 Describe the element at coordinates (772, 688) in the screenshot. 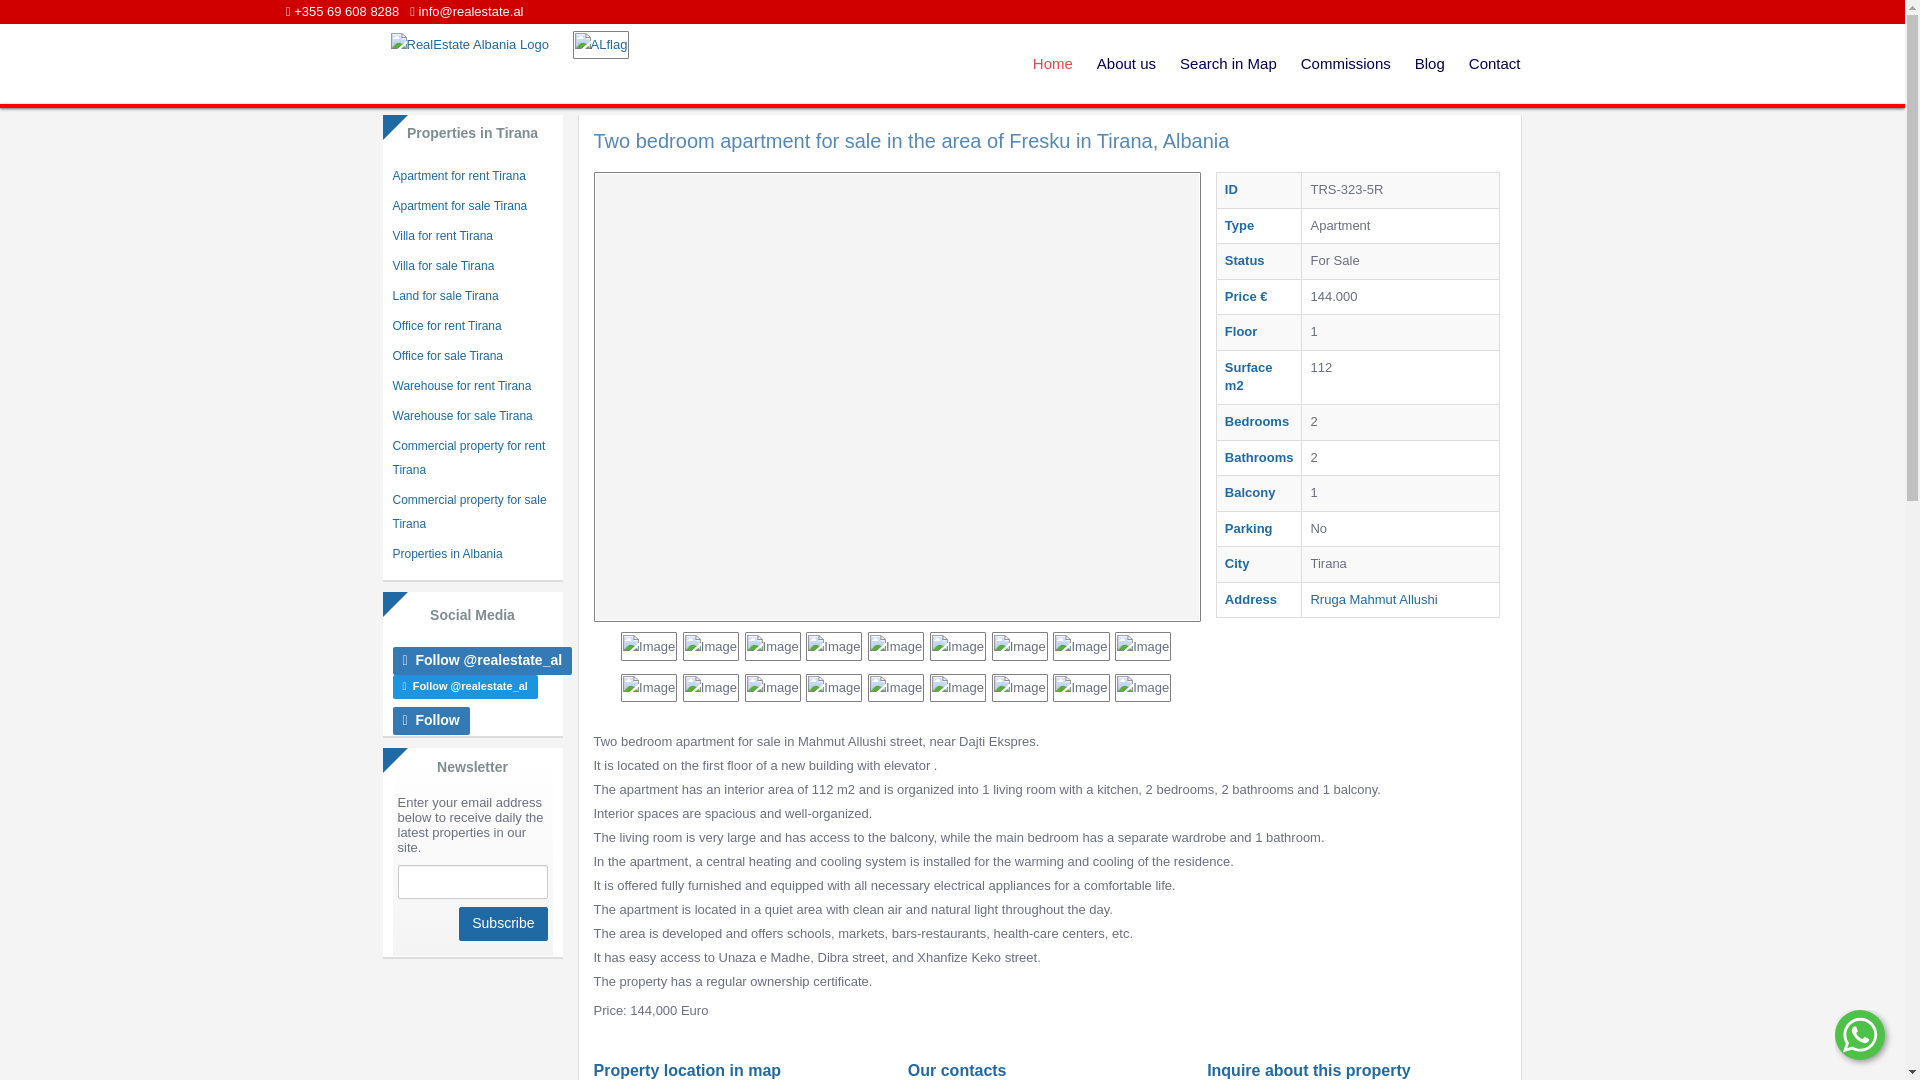

I see `Image` at that location.